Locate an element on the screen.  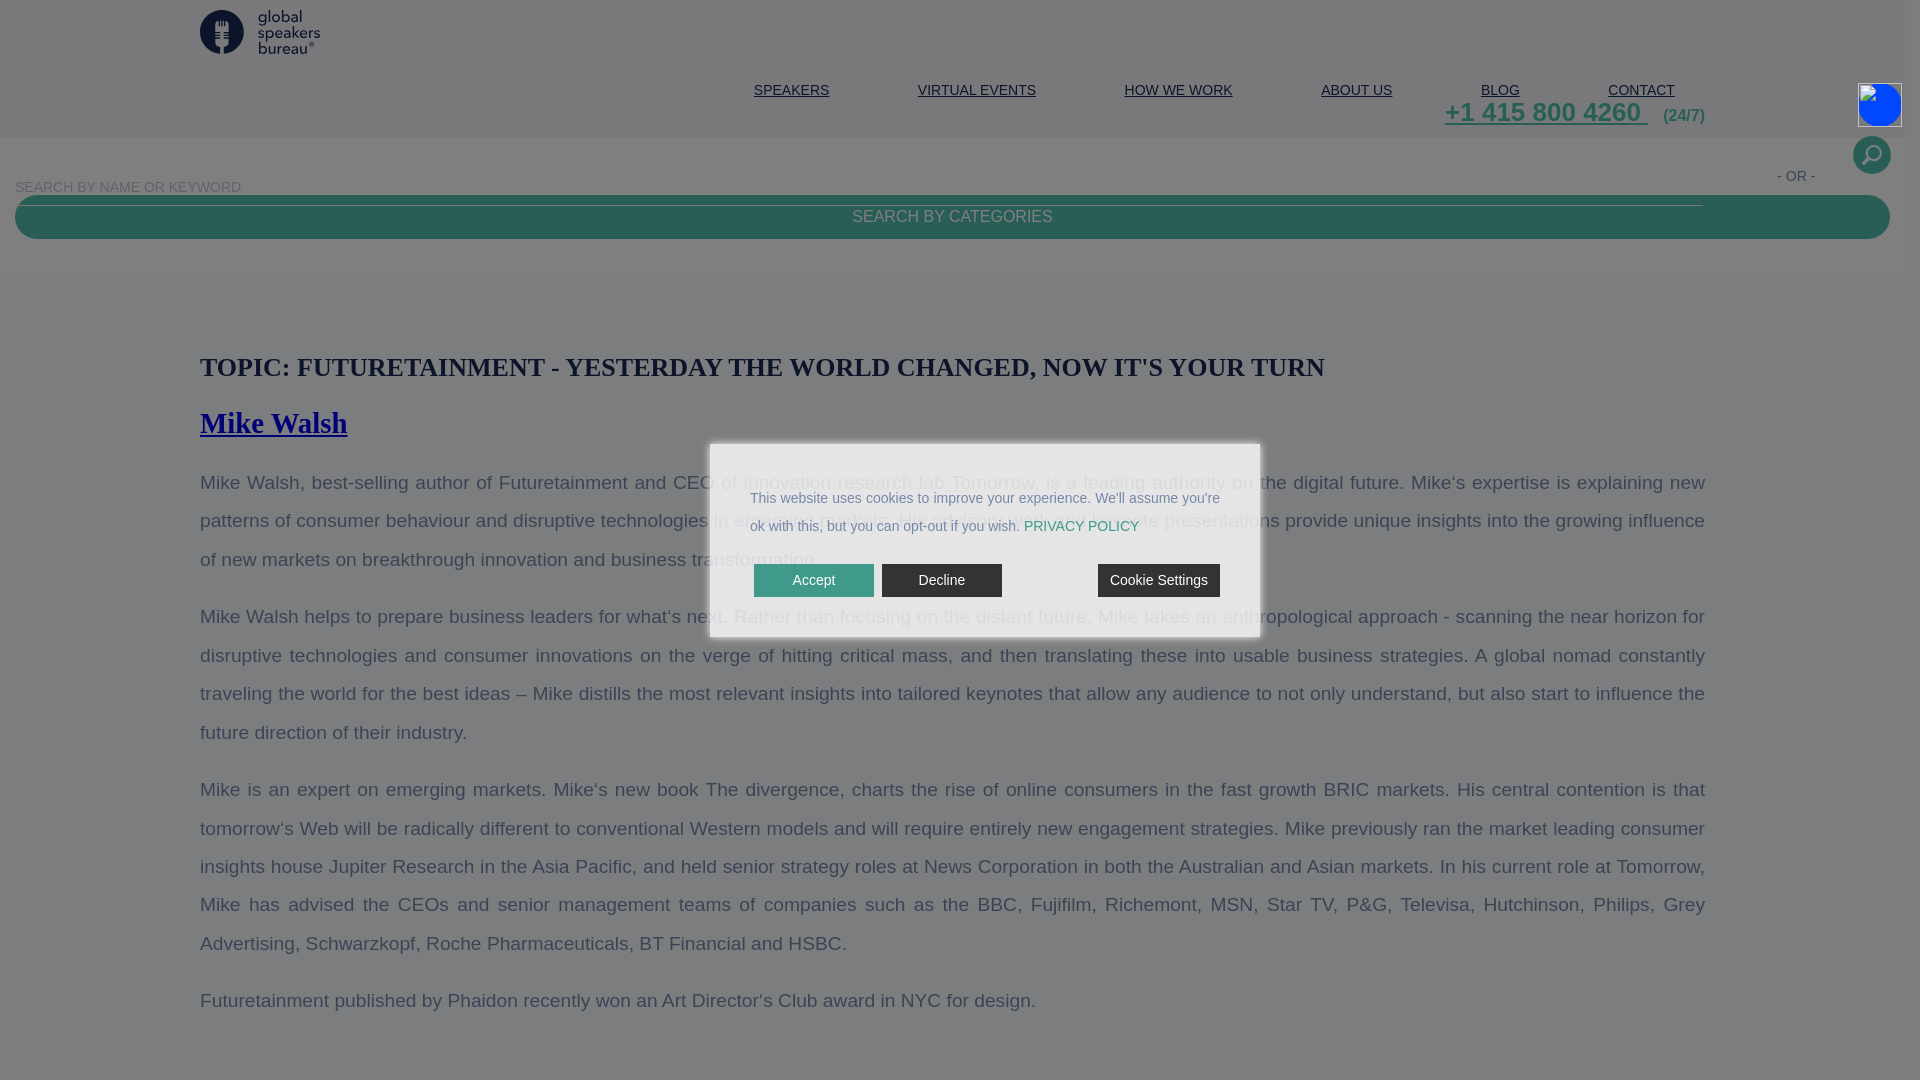
BLOG is located at coordinates (1500, 92).